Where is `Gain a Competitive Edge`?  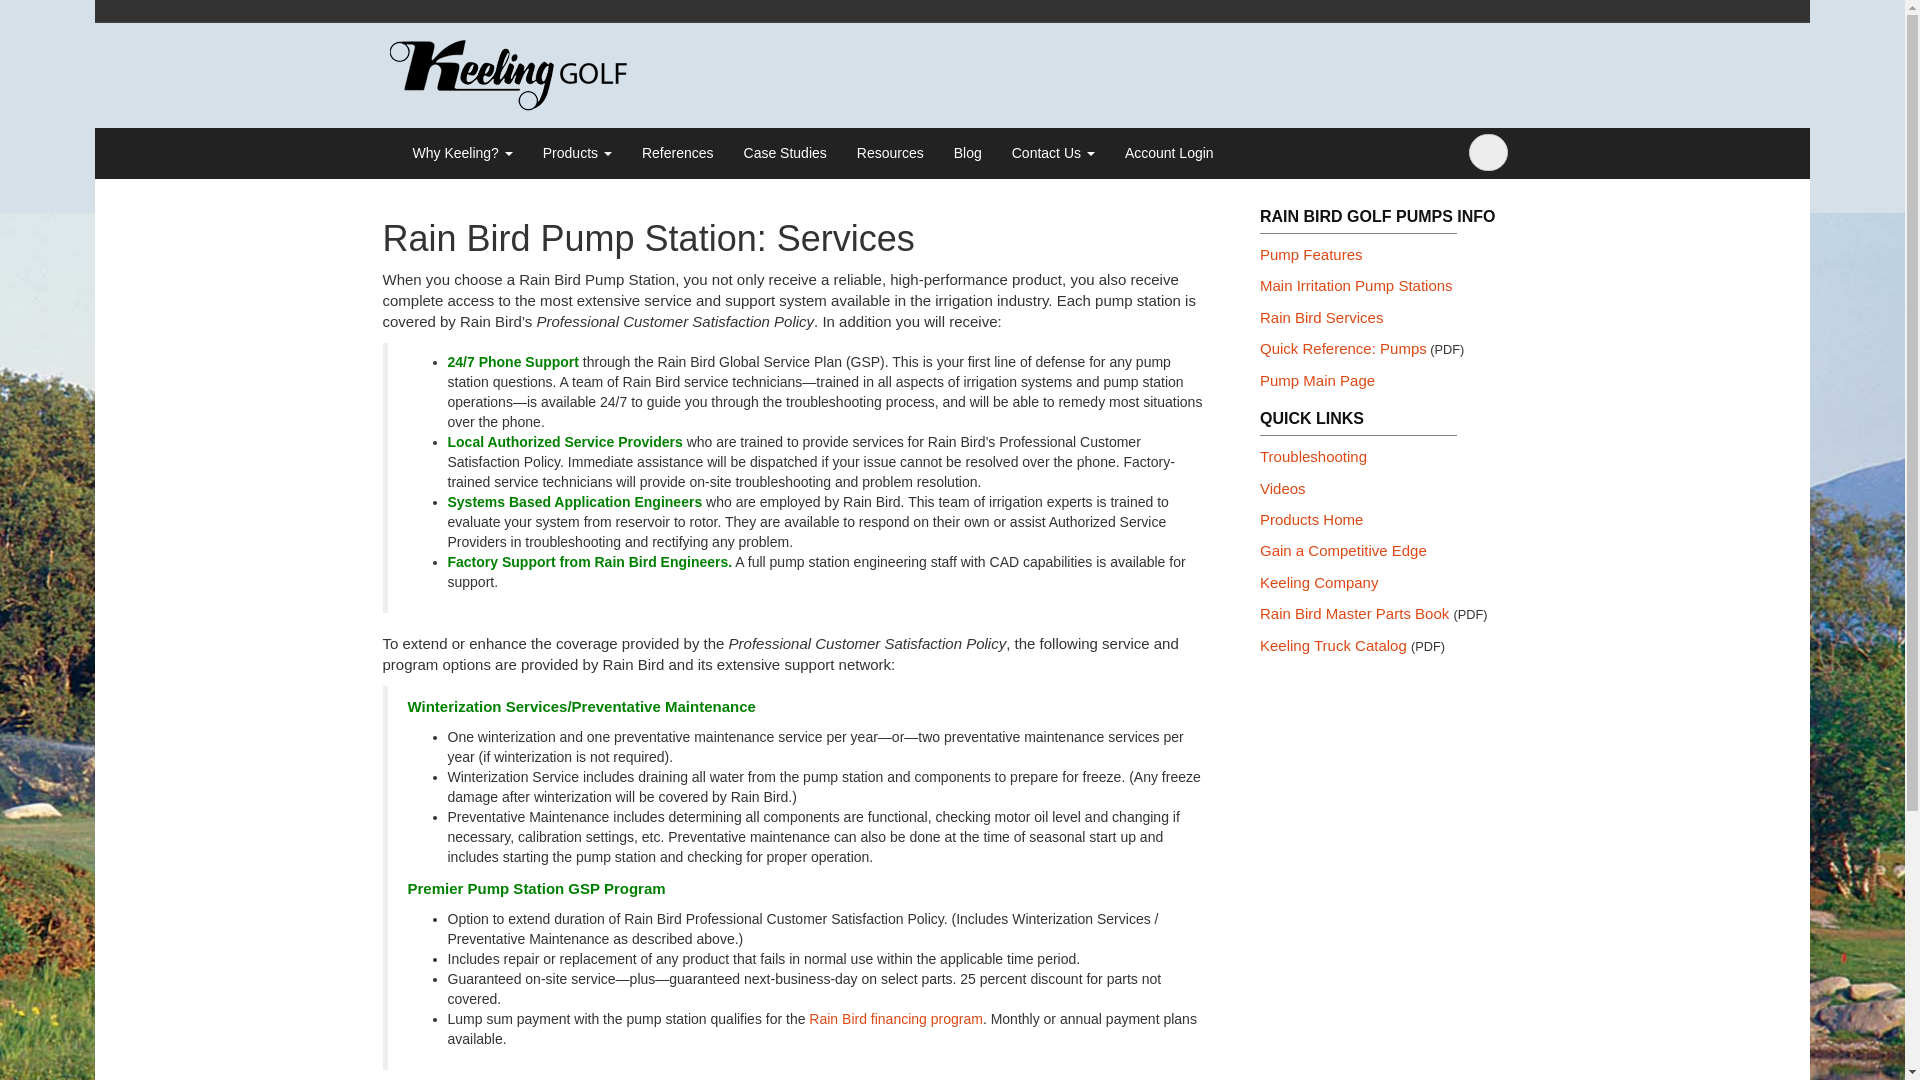
Gain a Competitive Edge is located at coordinates (1342, 550).